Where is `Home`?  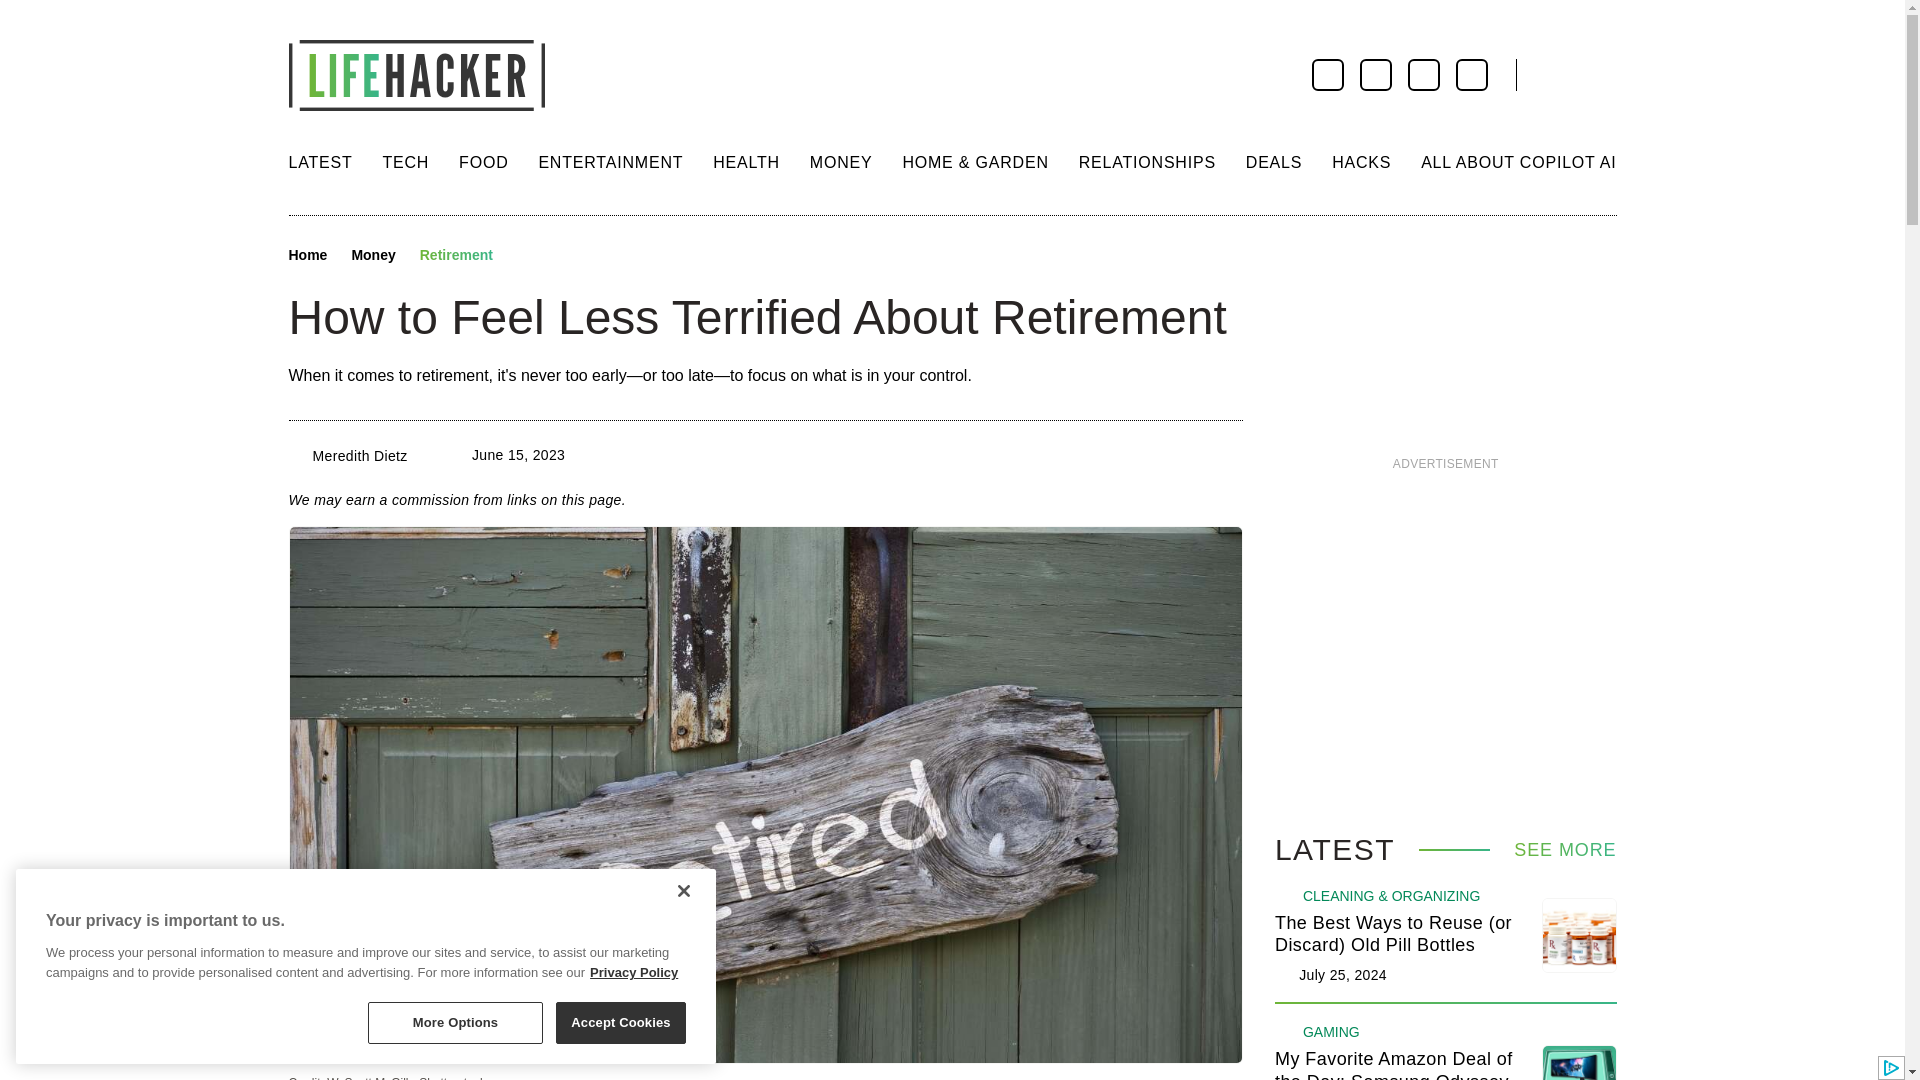 Home is located at coordinates (307, 256).